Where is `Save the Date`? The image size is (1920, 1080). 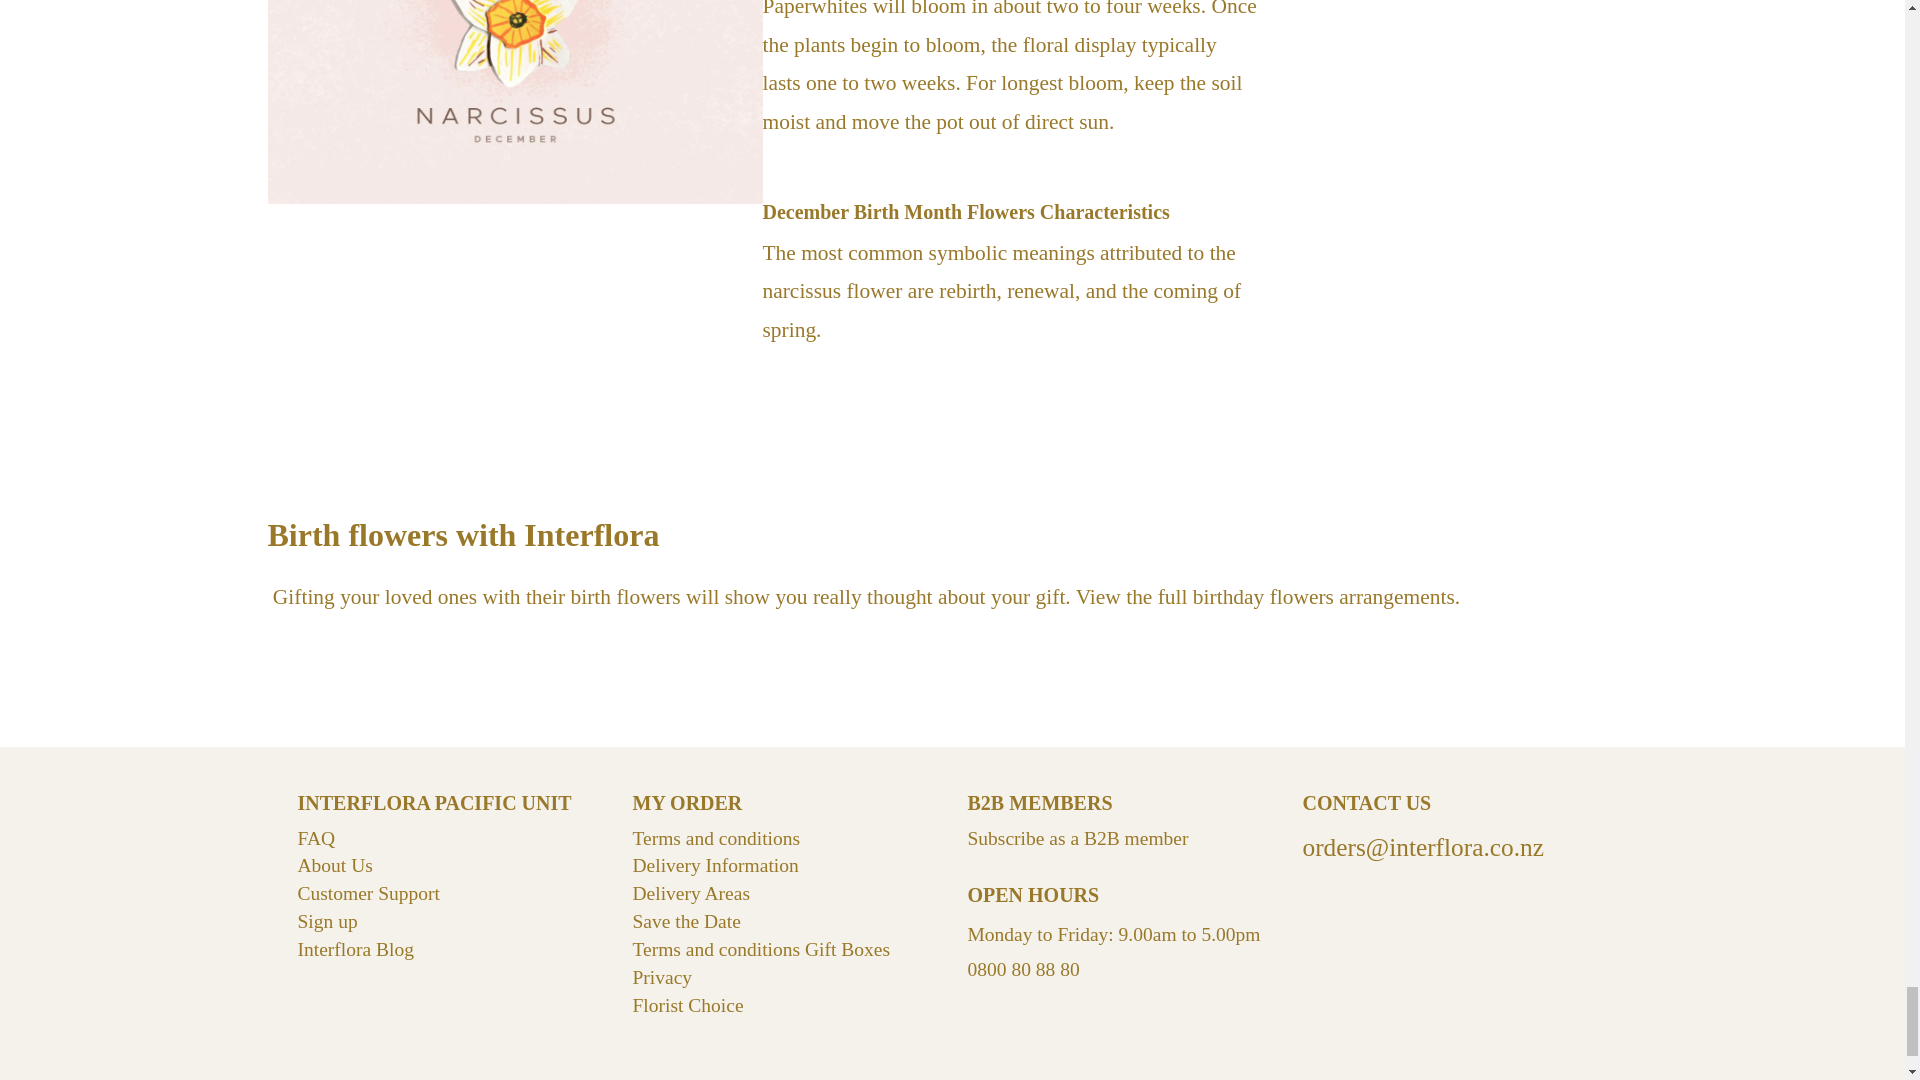
Save the Date is located at coordinates (685, 922).